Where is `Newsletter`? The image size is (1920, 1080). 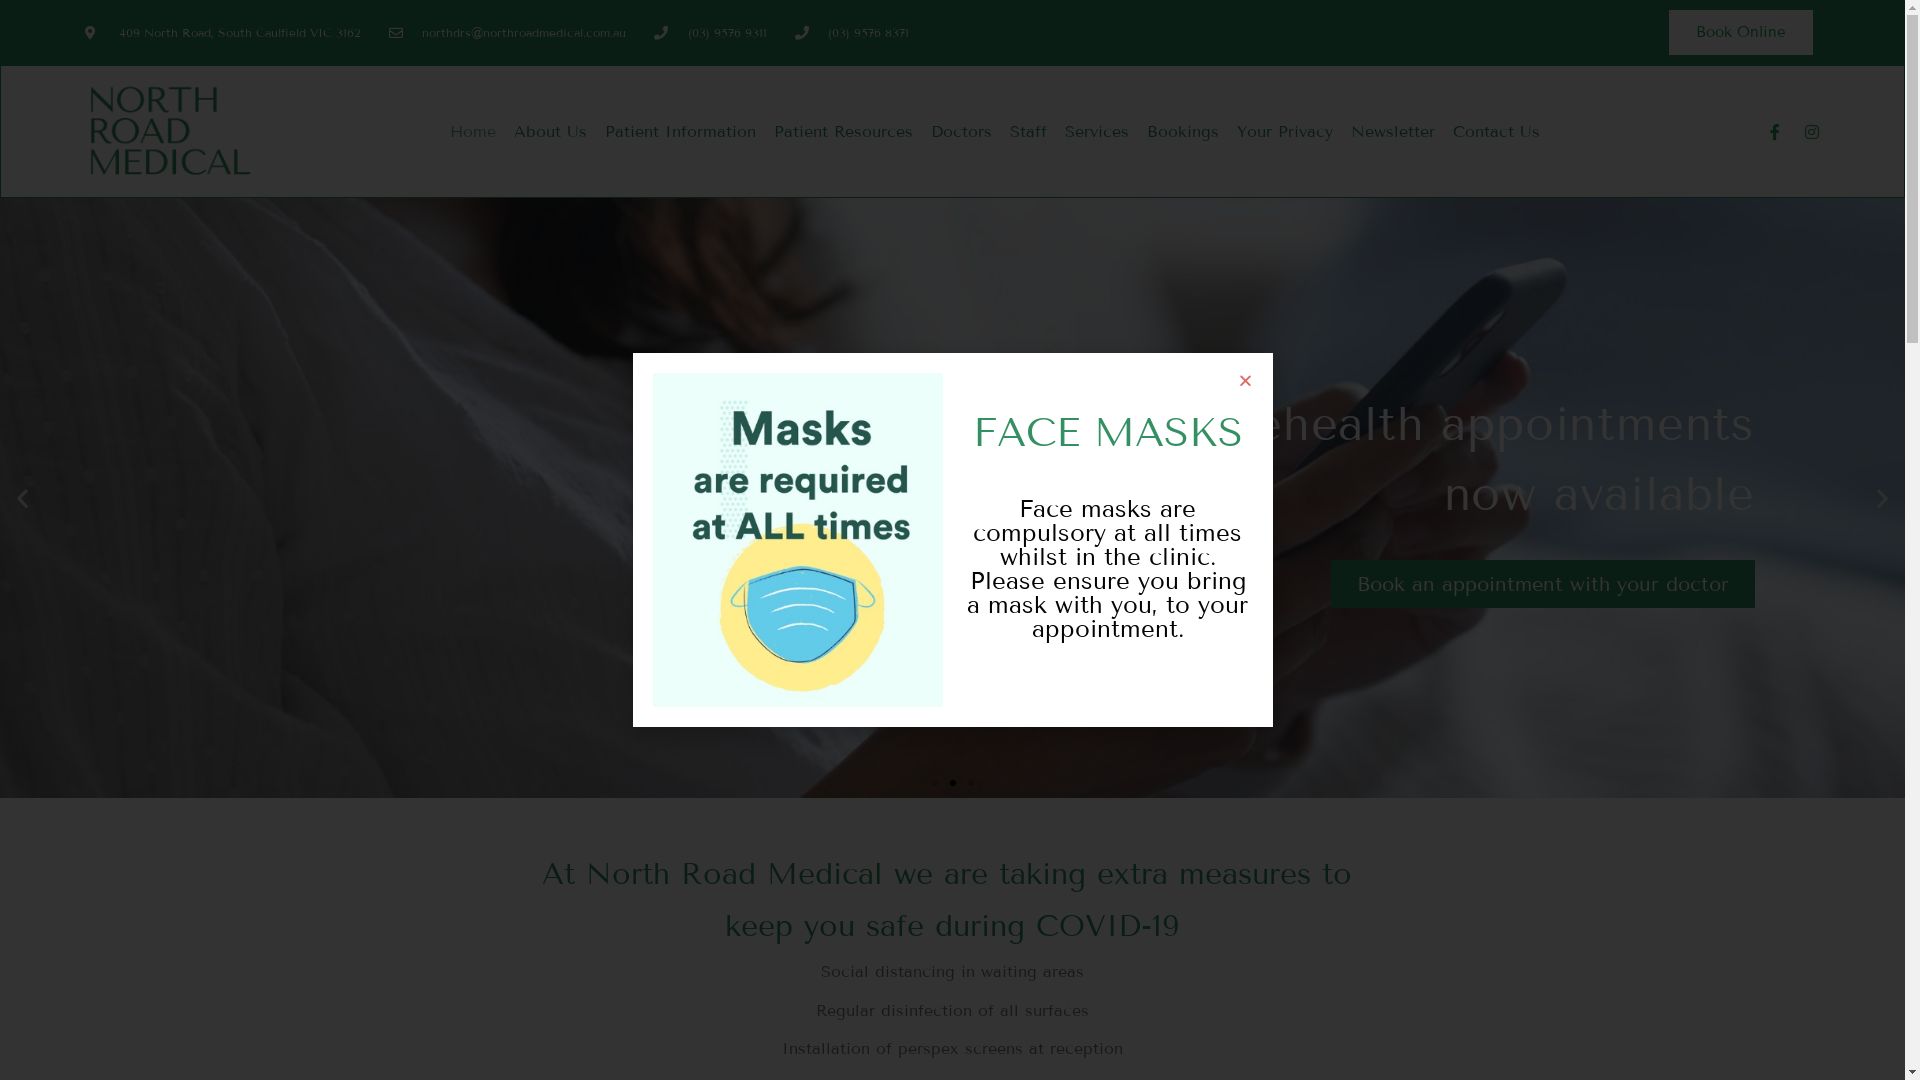
Newsletter is located at coordinates (1393, 132).